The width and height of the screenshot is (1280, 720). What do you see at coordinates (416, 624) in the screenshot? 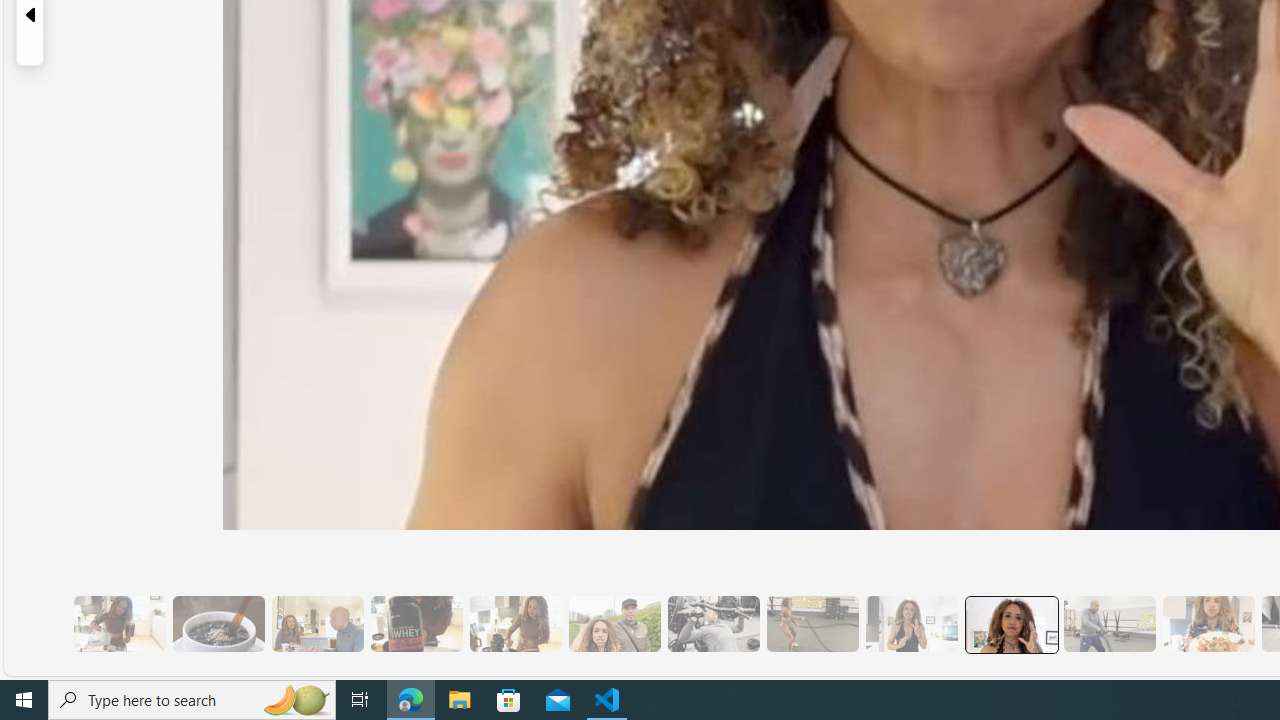
I see `6 Since Eating More Protein Her Training Has Improved` at bounding box center [416, 624].